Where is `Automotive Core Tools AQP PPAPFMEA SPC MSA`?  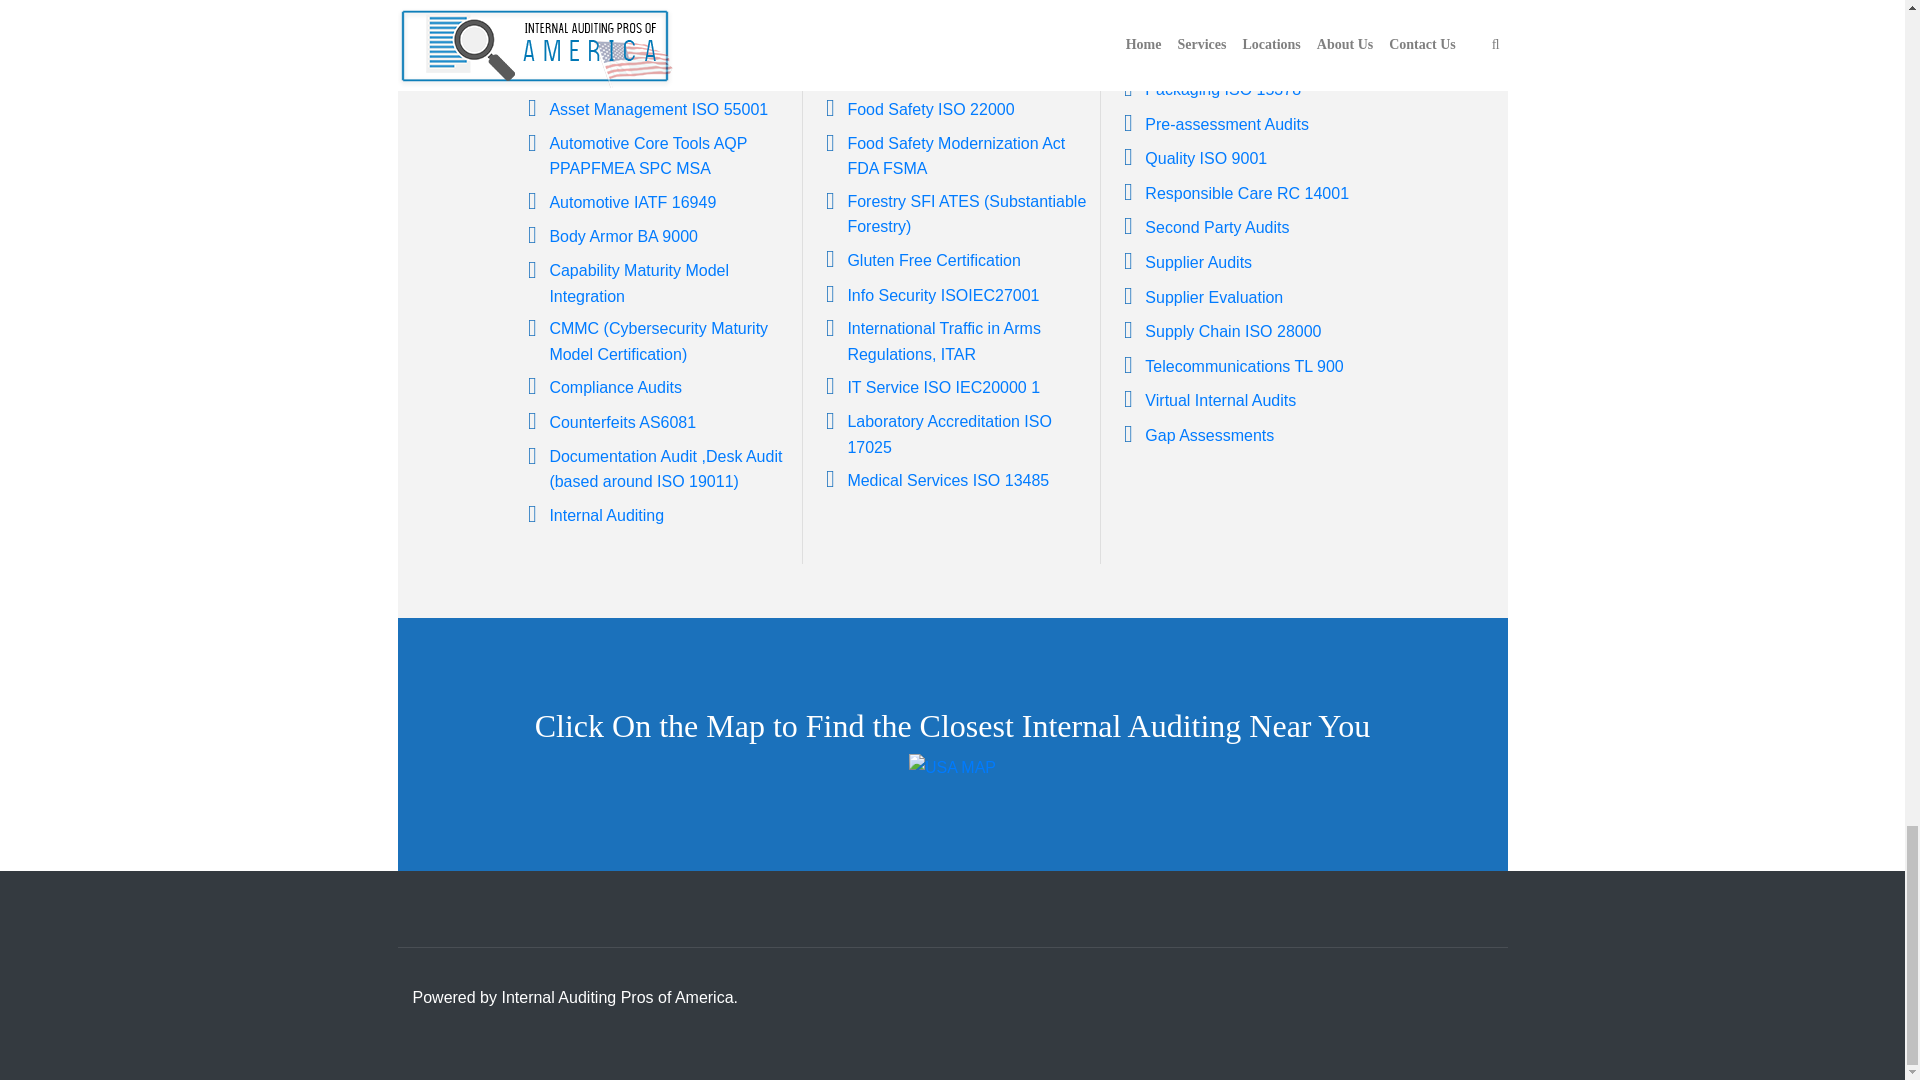 Automotive Core Tools AQP PPAPFMEA SPC MSA is located at coordinates (648, 156).